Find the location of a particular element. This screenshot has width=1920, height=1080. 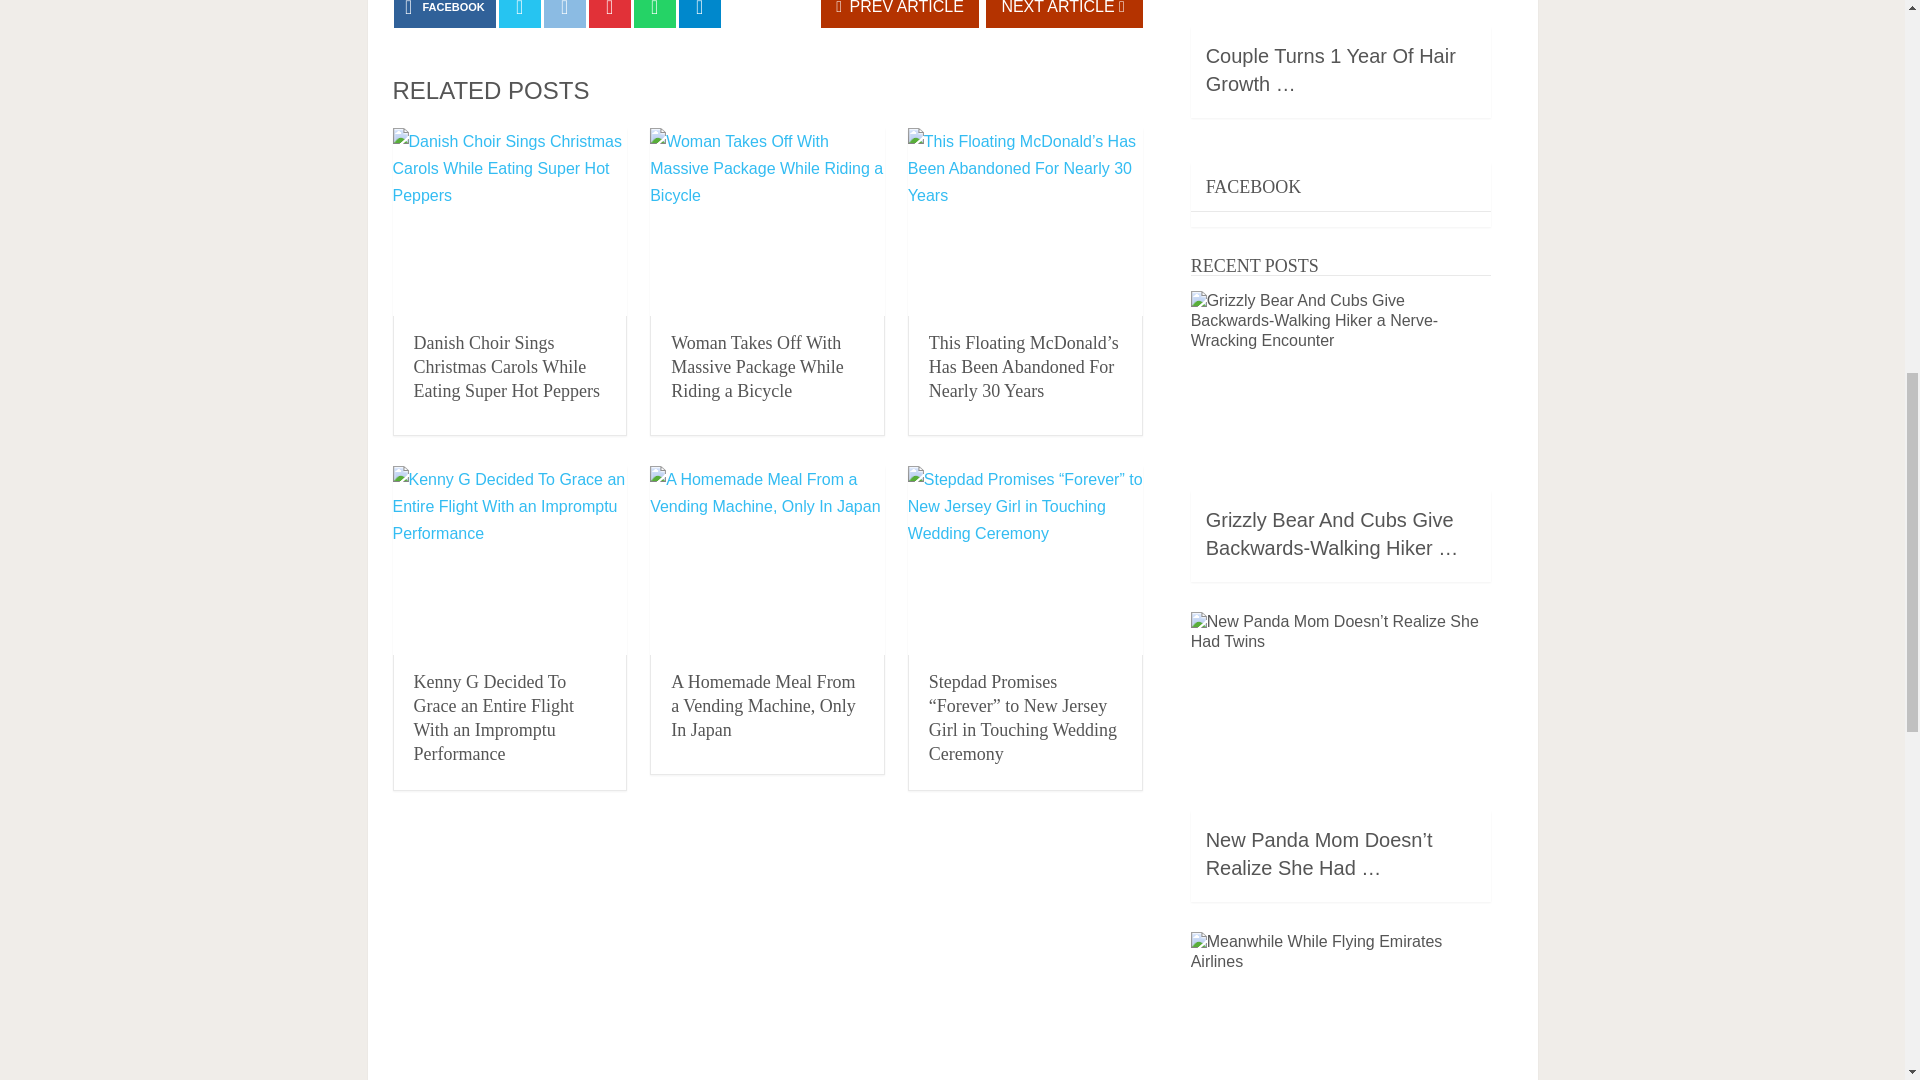

A Homemade Meal From a Vending Machine, Only In Japan is located at coordinates (768, 560).